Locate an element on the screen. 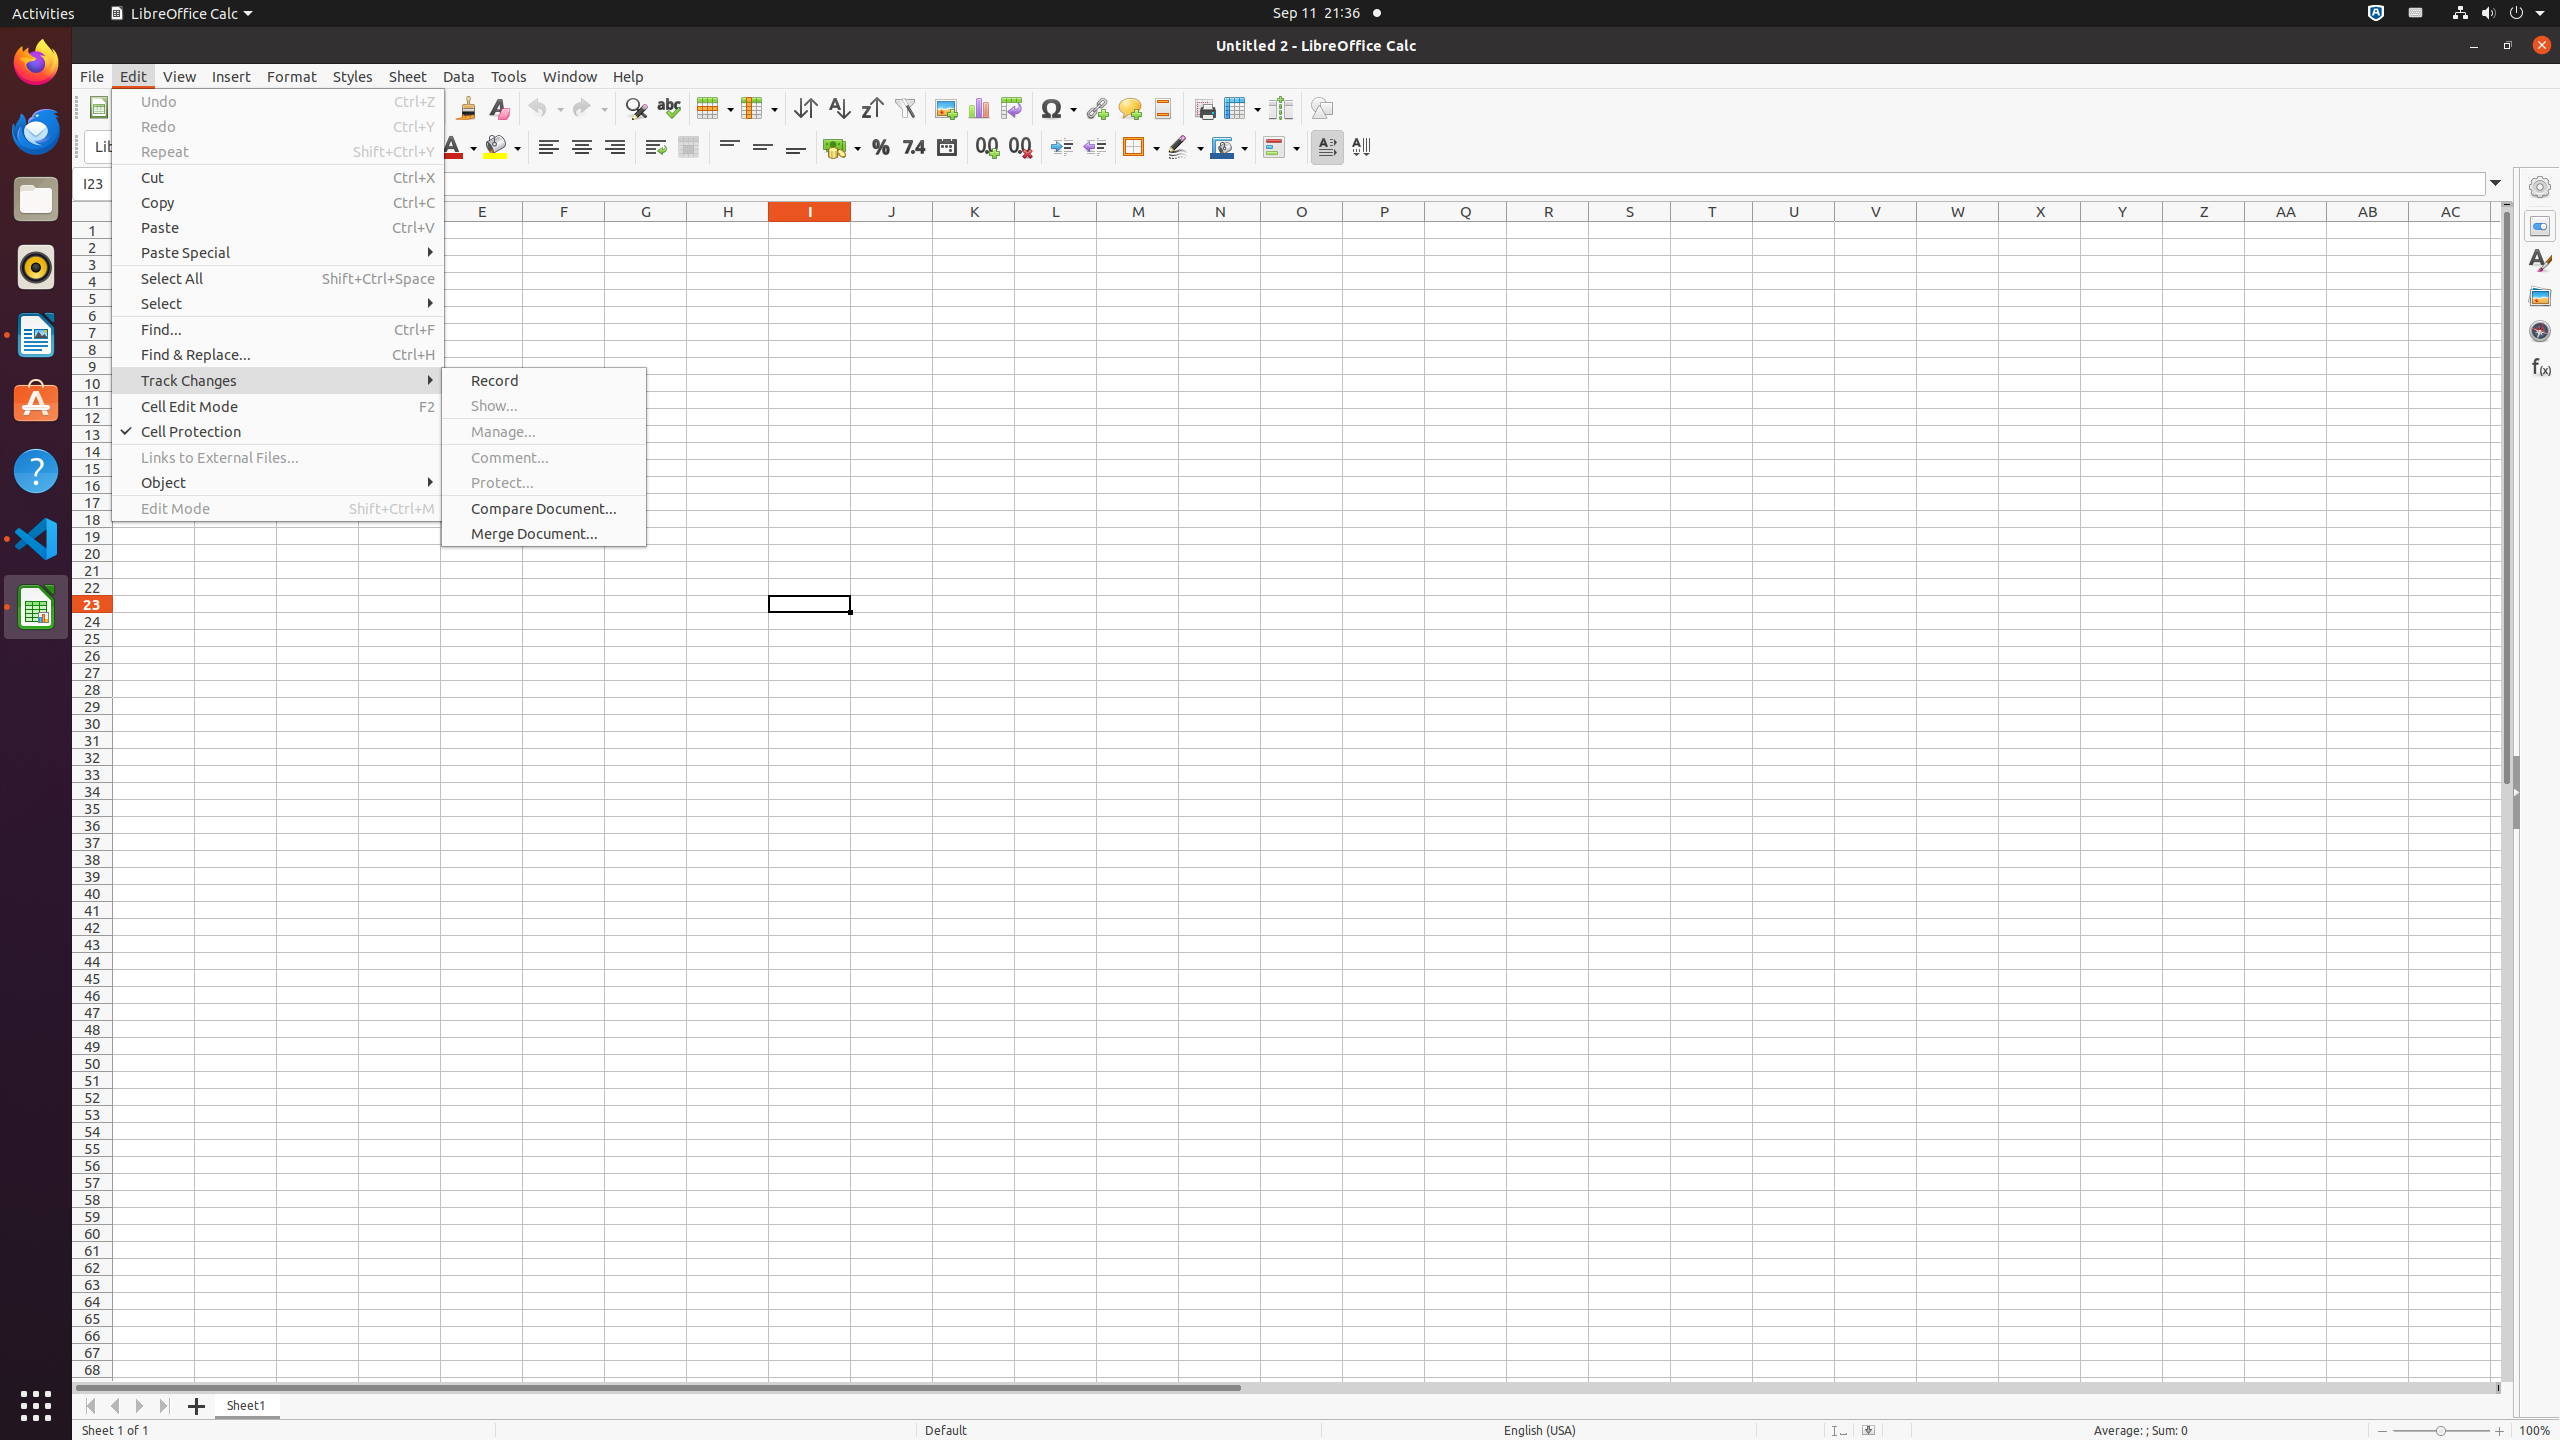 Image resolution: width=2560 pixels, height=1440 pixels. Edit is located at coordinates (134, 76).